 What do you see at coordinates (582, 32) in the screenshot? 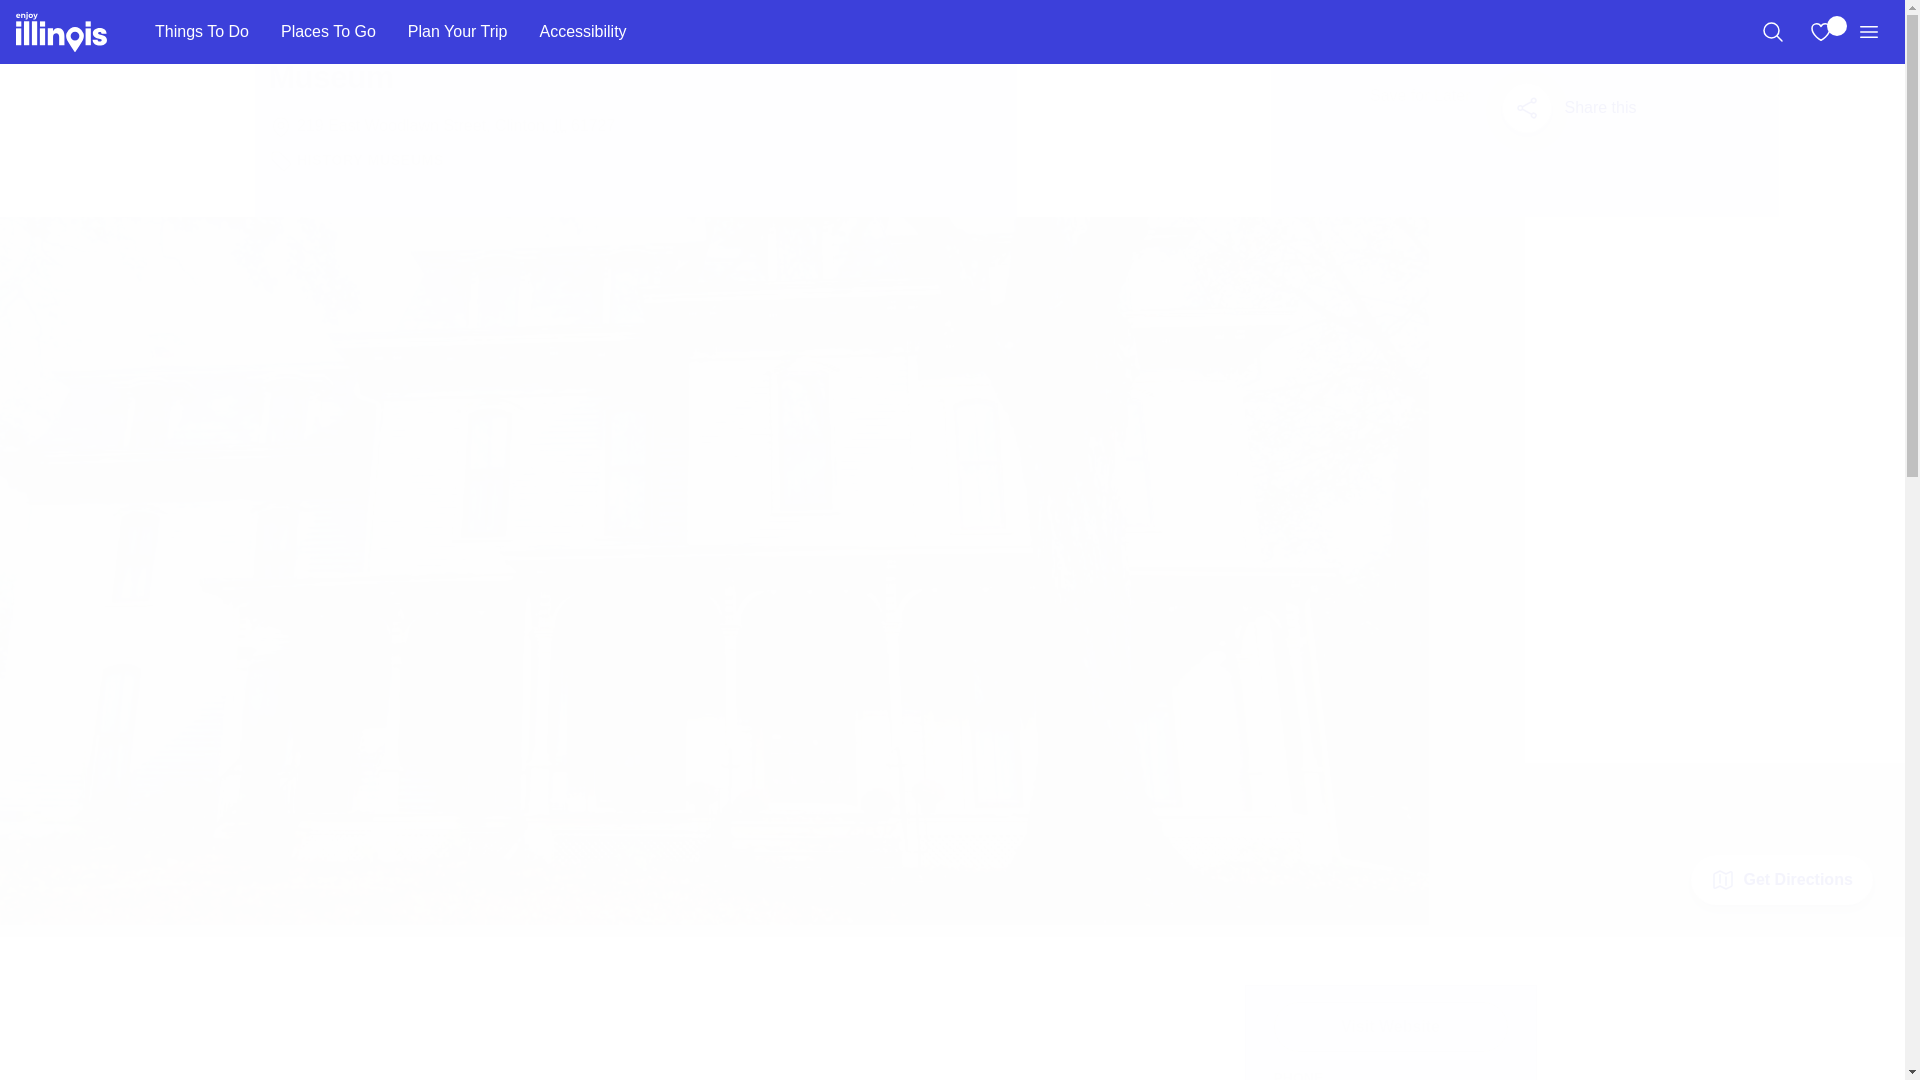
I see `Accessibility` at bounding box center [582, 32].